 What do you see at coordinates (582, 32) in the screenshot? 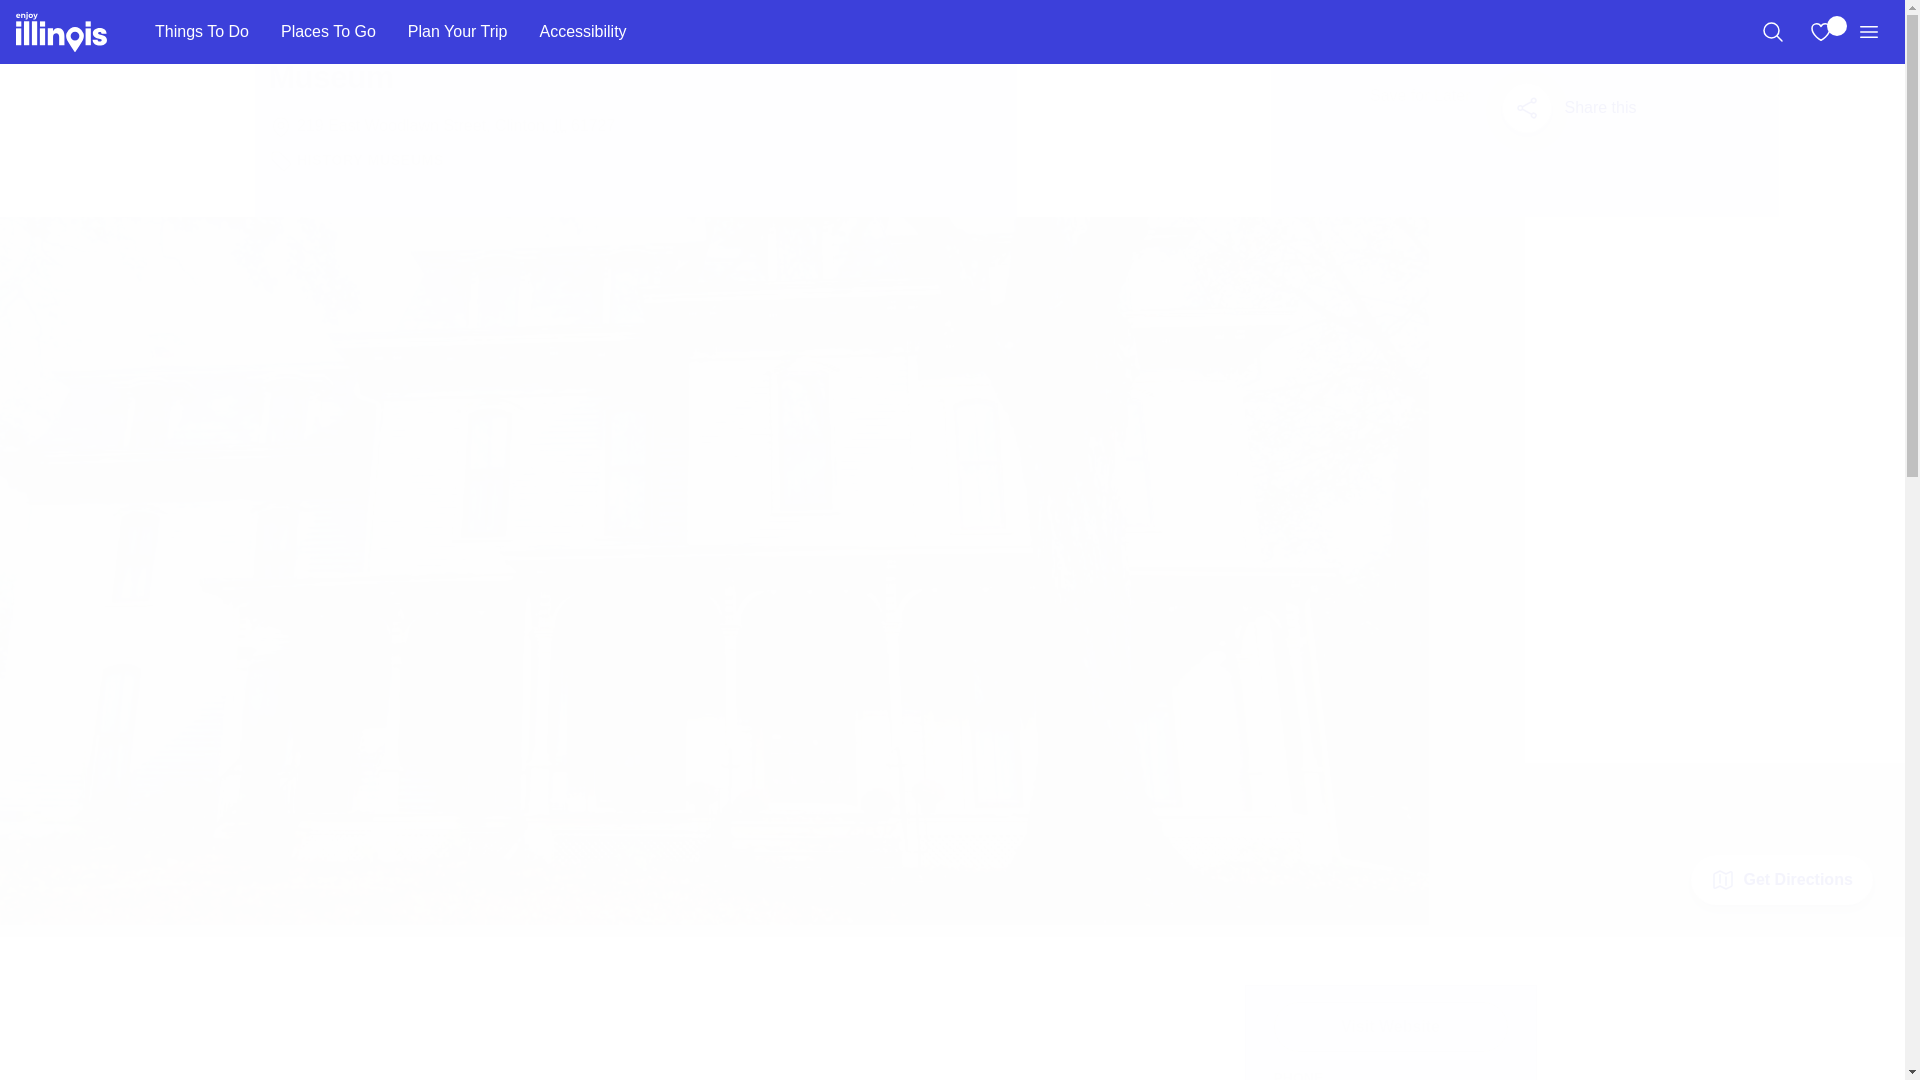
I see `Accessibility` at bounding box center [582, 32].